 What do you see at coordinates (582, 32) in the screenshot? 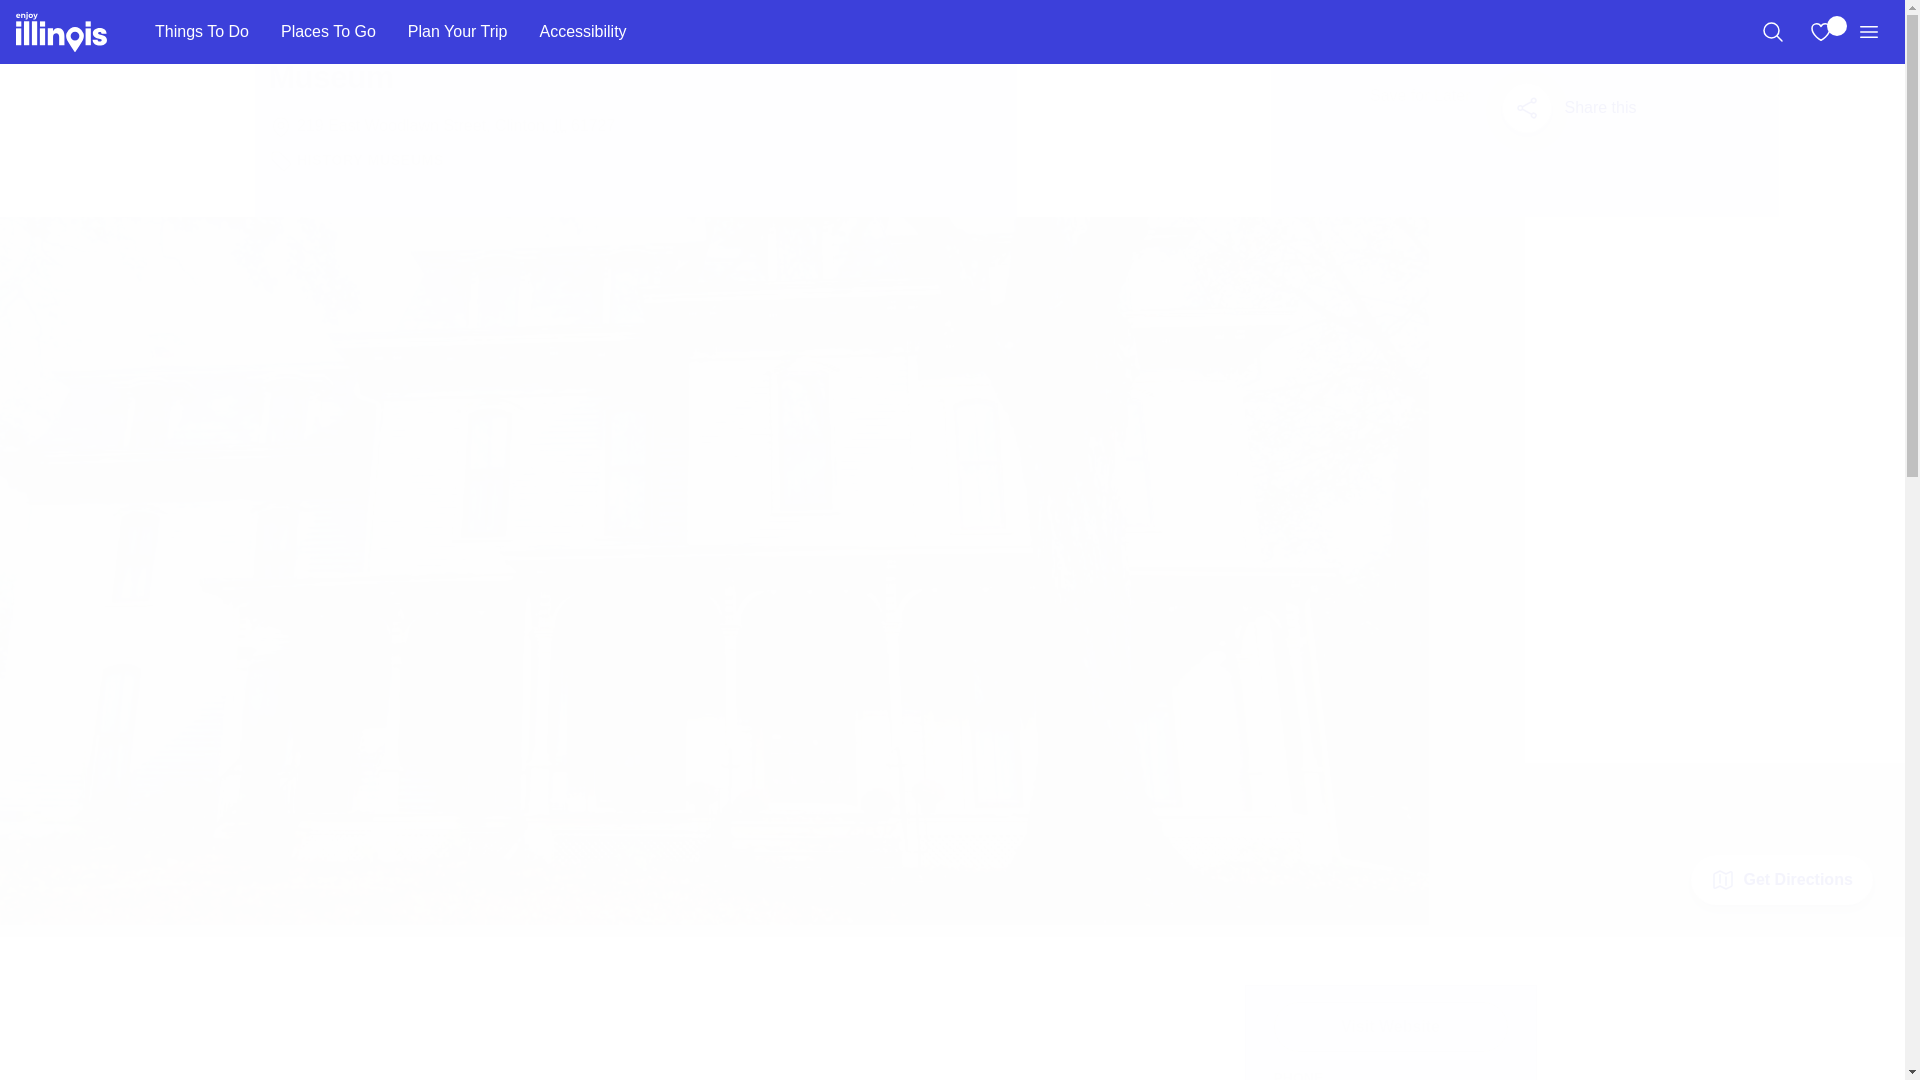
I see `Accessibility` at bounding box center [582, 32].